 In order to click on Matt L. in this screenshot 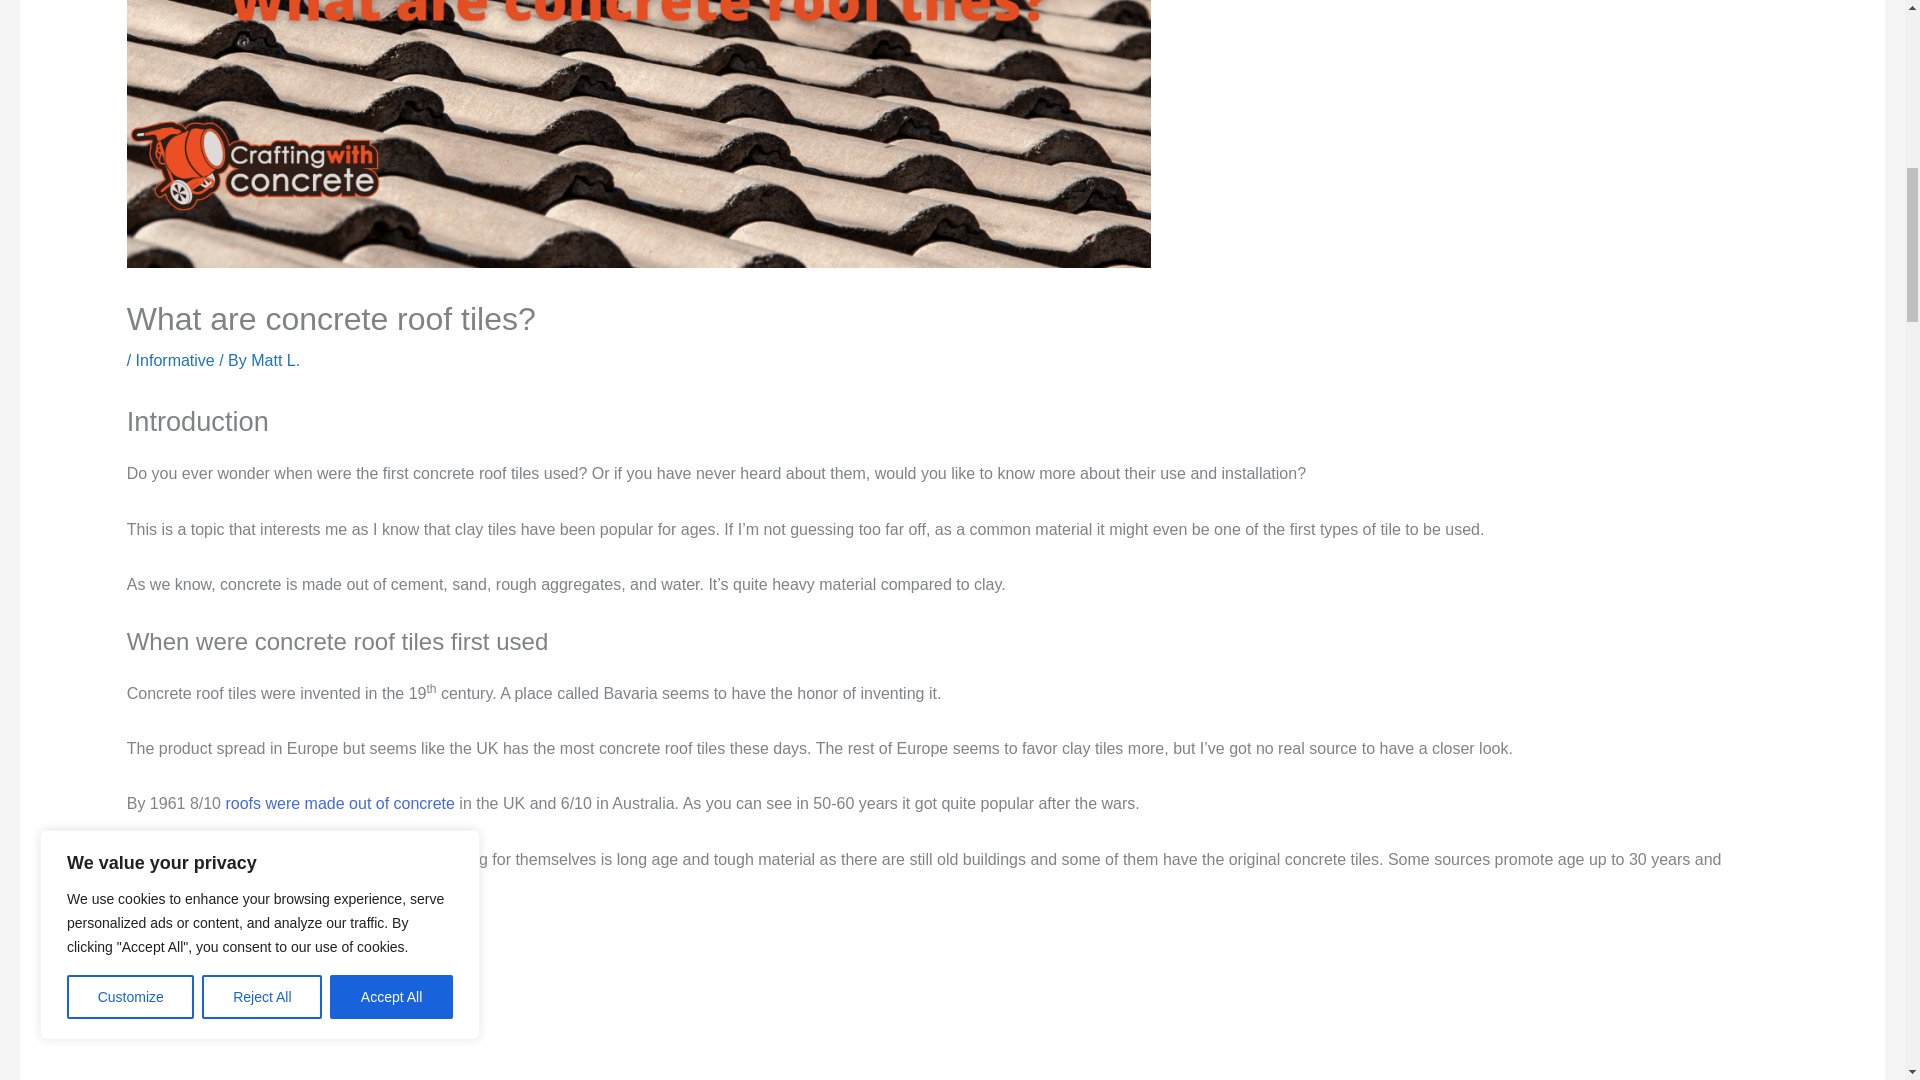, I will do `click(275, 360)`.